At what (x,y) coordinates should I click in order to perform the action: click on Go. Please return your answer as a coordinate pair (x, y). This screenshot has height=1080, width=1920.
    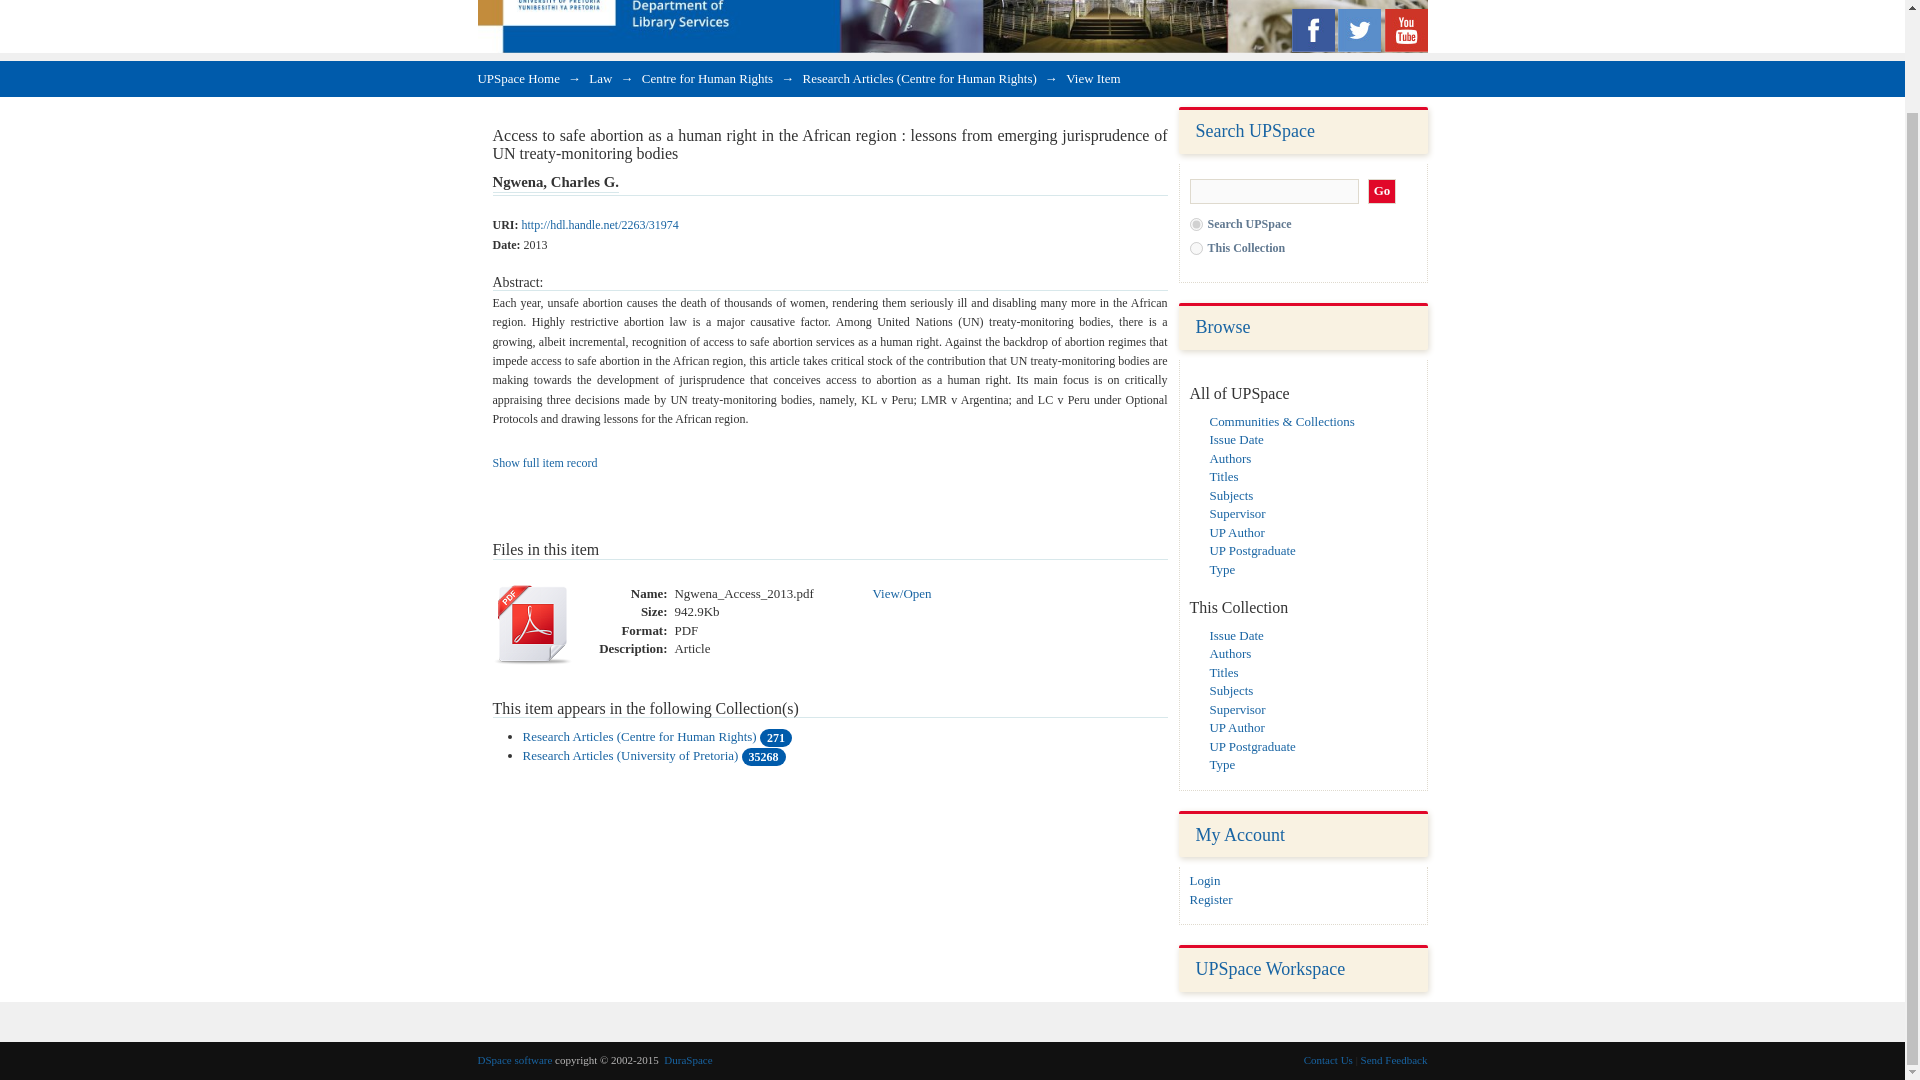
    Looking at the image, I should click on (1382, 192).